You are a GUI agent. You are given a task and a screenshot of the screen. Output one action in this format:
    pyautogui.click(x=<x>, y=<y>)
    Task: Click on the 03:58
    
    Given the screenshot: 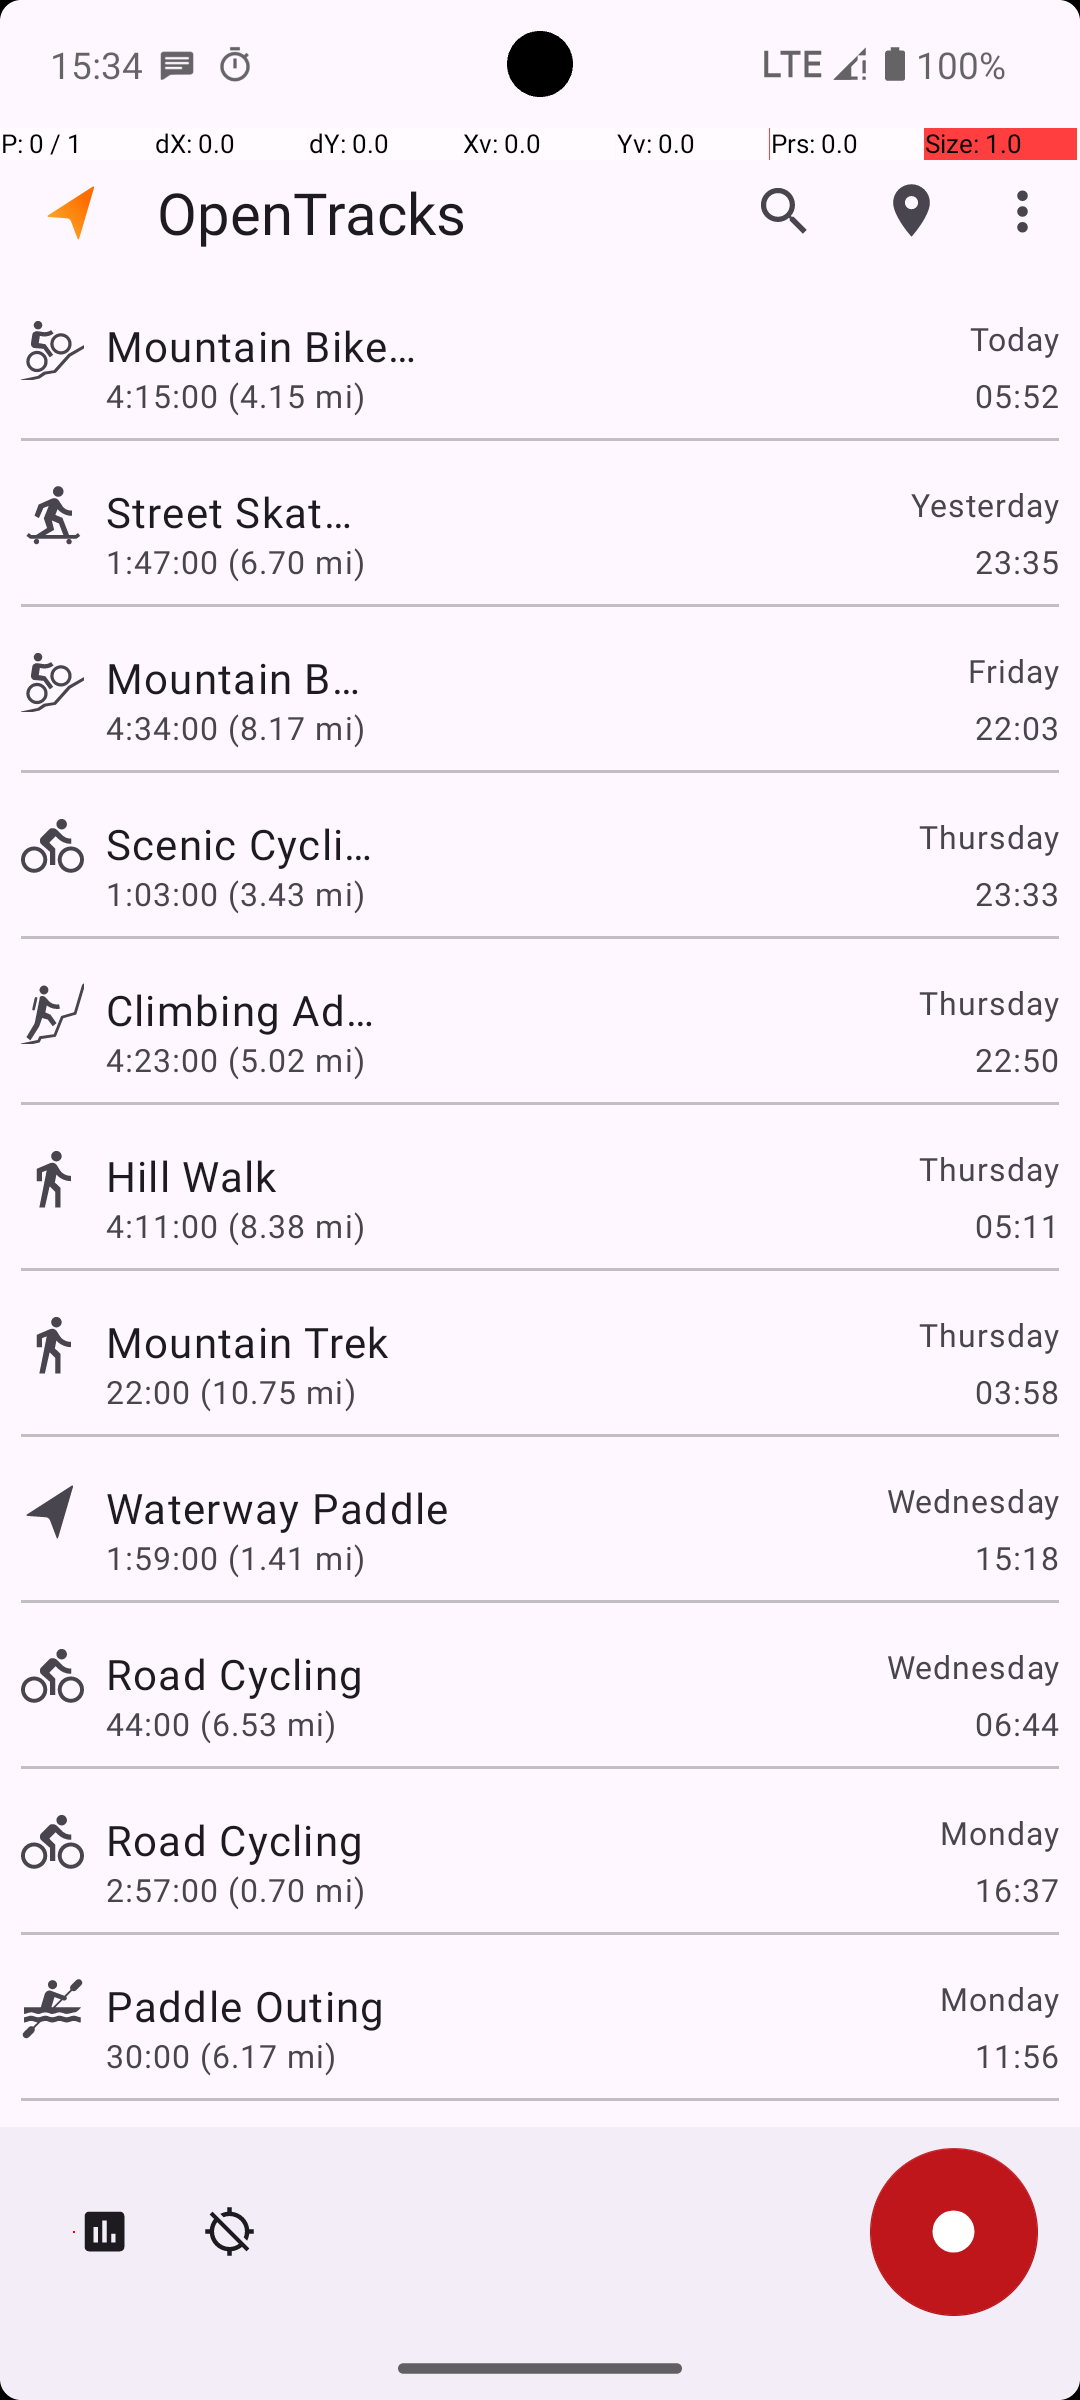 What is the action you would take?
    pyautogui.click(x=1016, y=1392)
    